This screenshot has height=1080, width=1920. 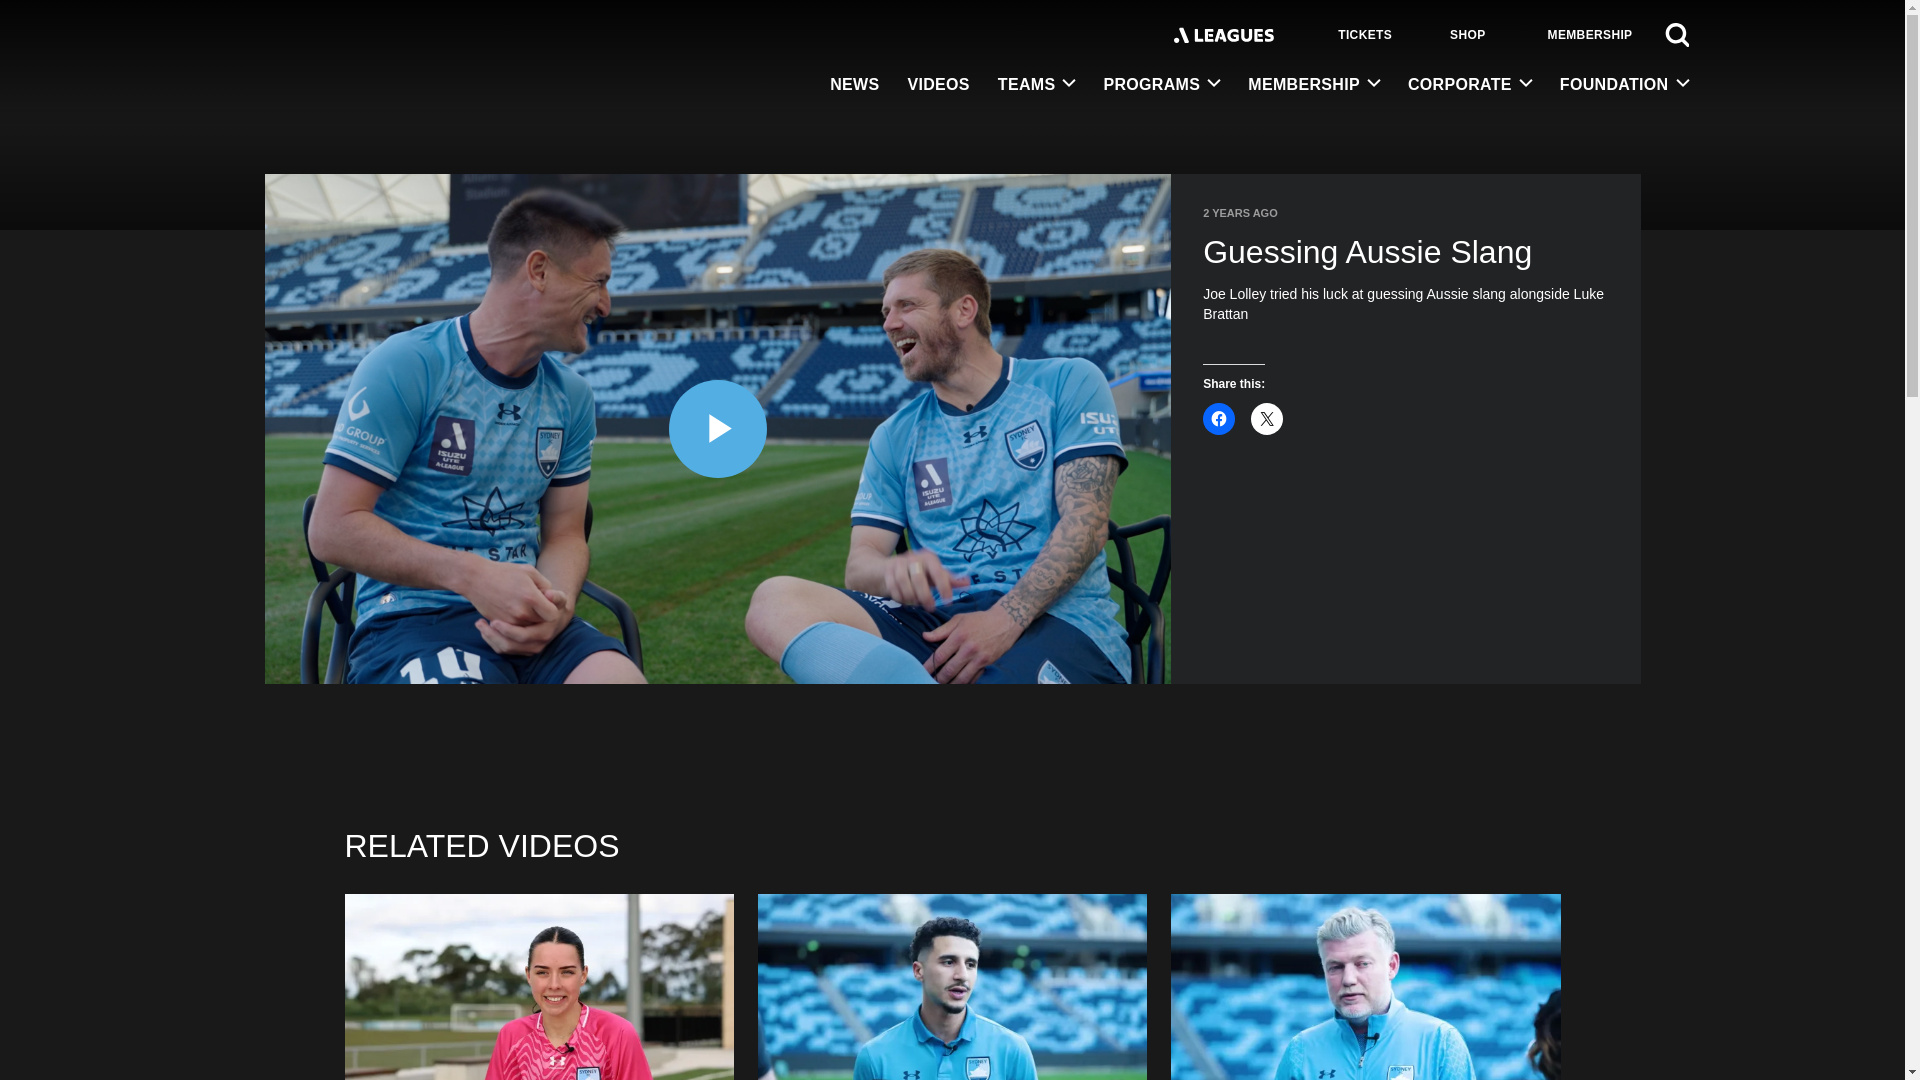 What do you see at coordinates (717, 429) in the screenshot?
I see `Play Video` at bounding box center [717, 429].